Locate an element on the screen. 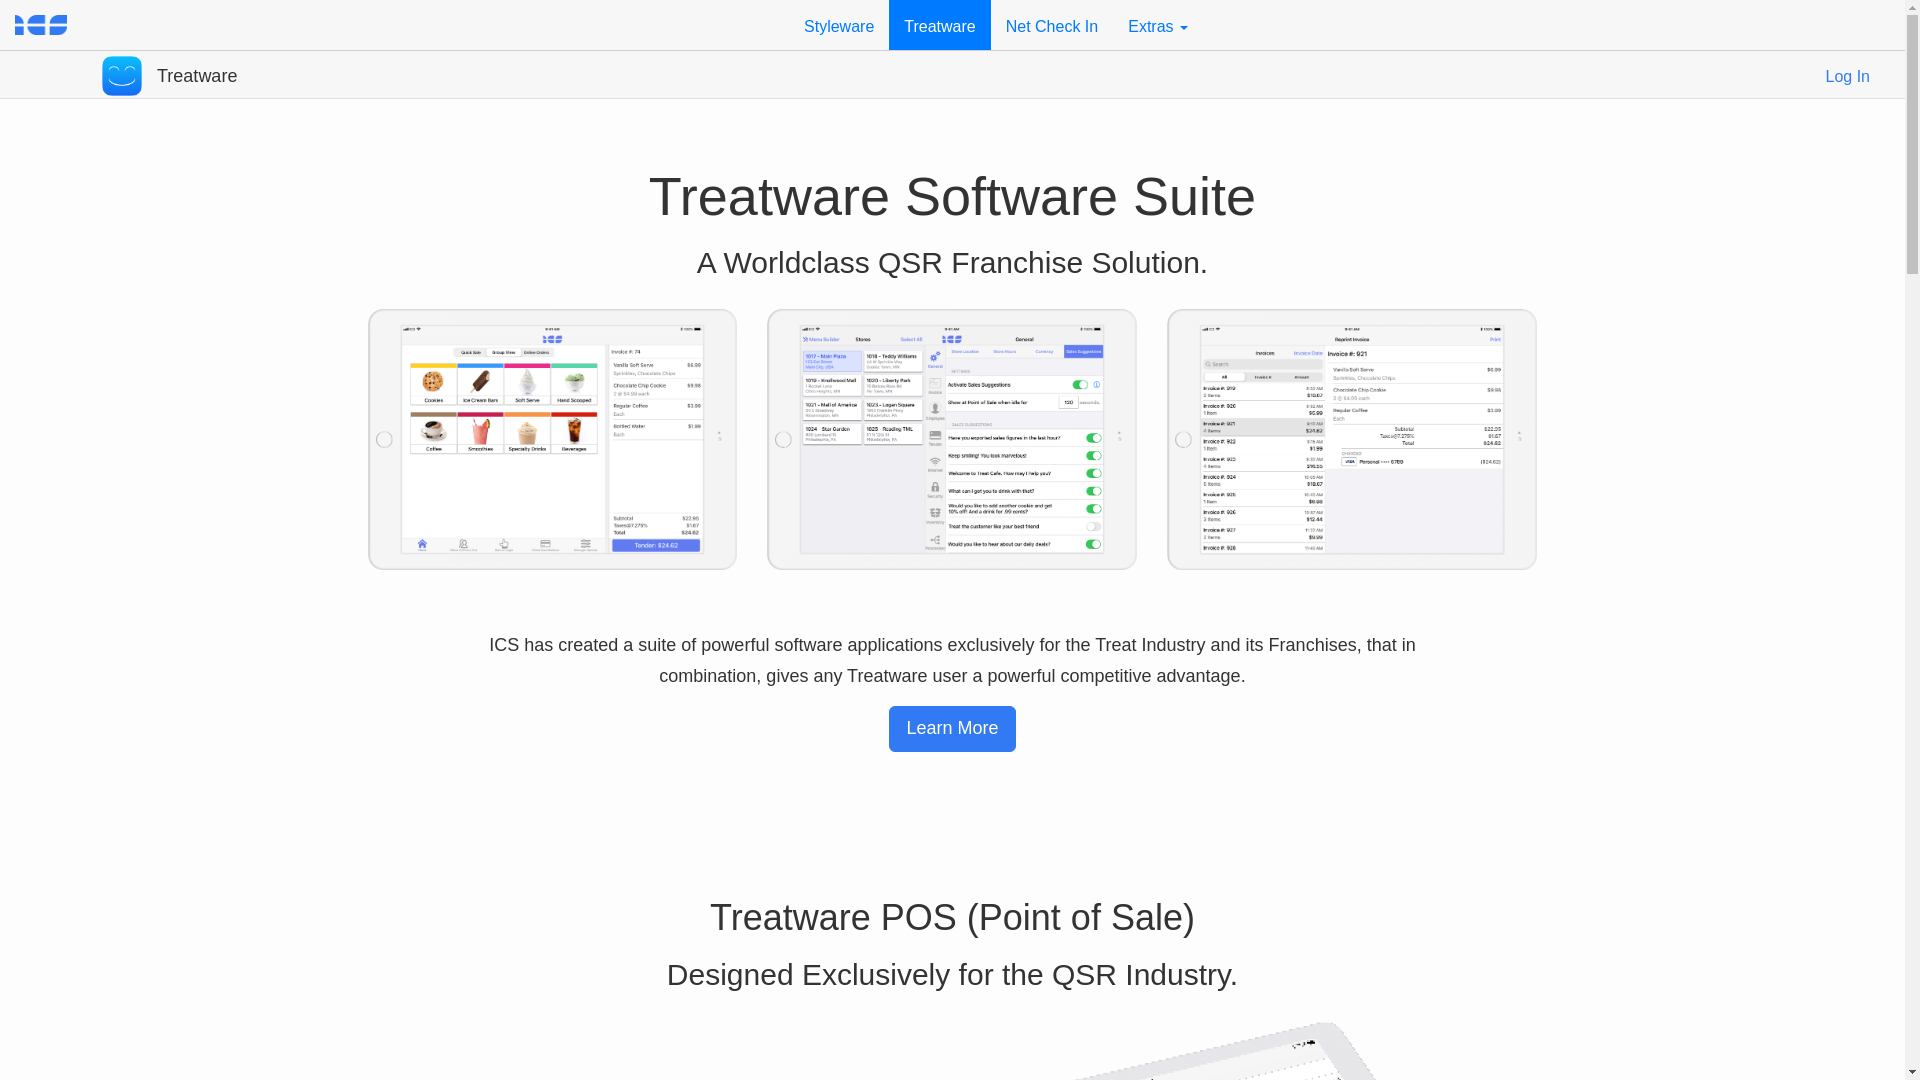 The height and width of the screenshot is (1080, 1920). Net Check In is located at coordinates (1052, 24).